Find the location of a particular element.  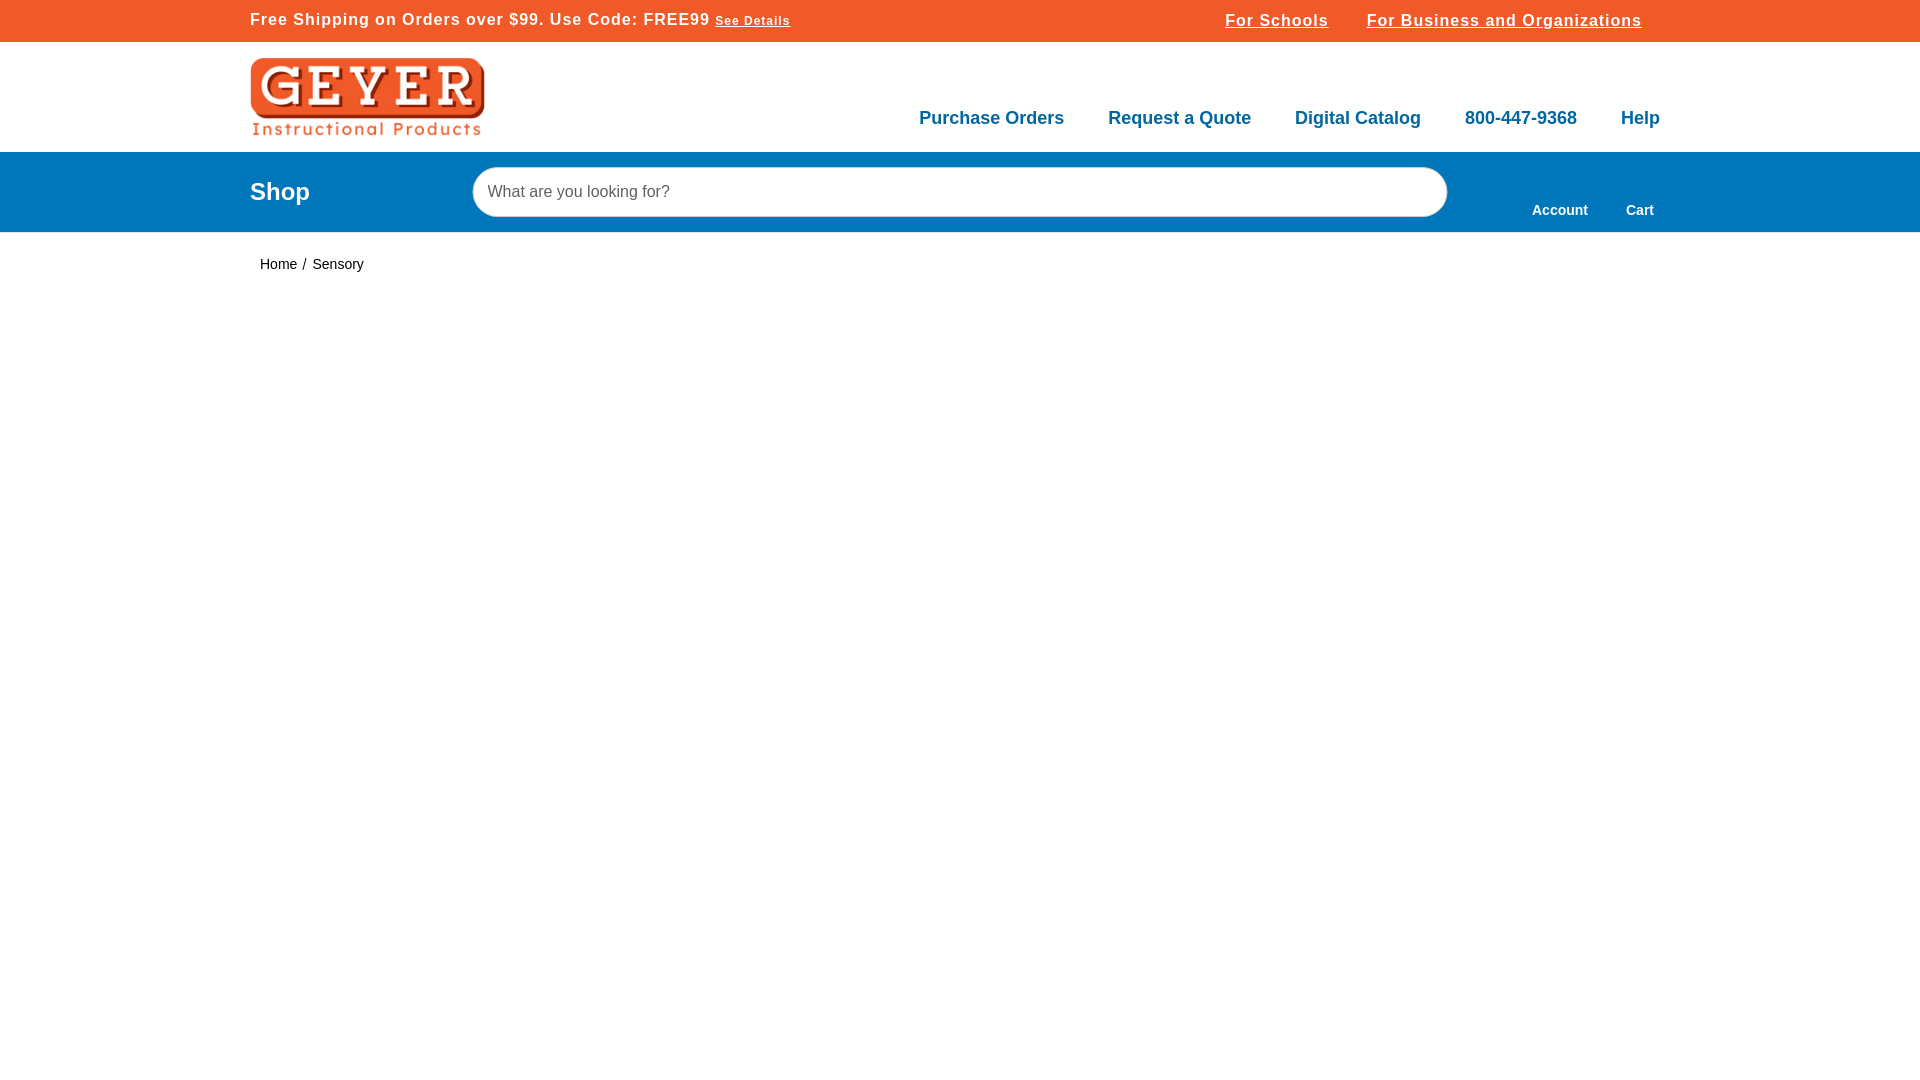

Digital Catalog is located at coordinates (1357, 106).